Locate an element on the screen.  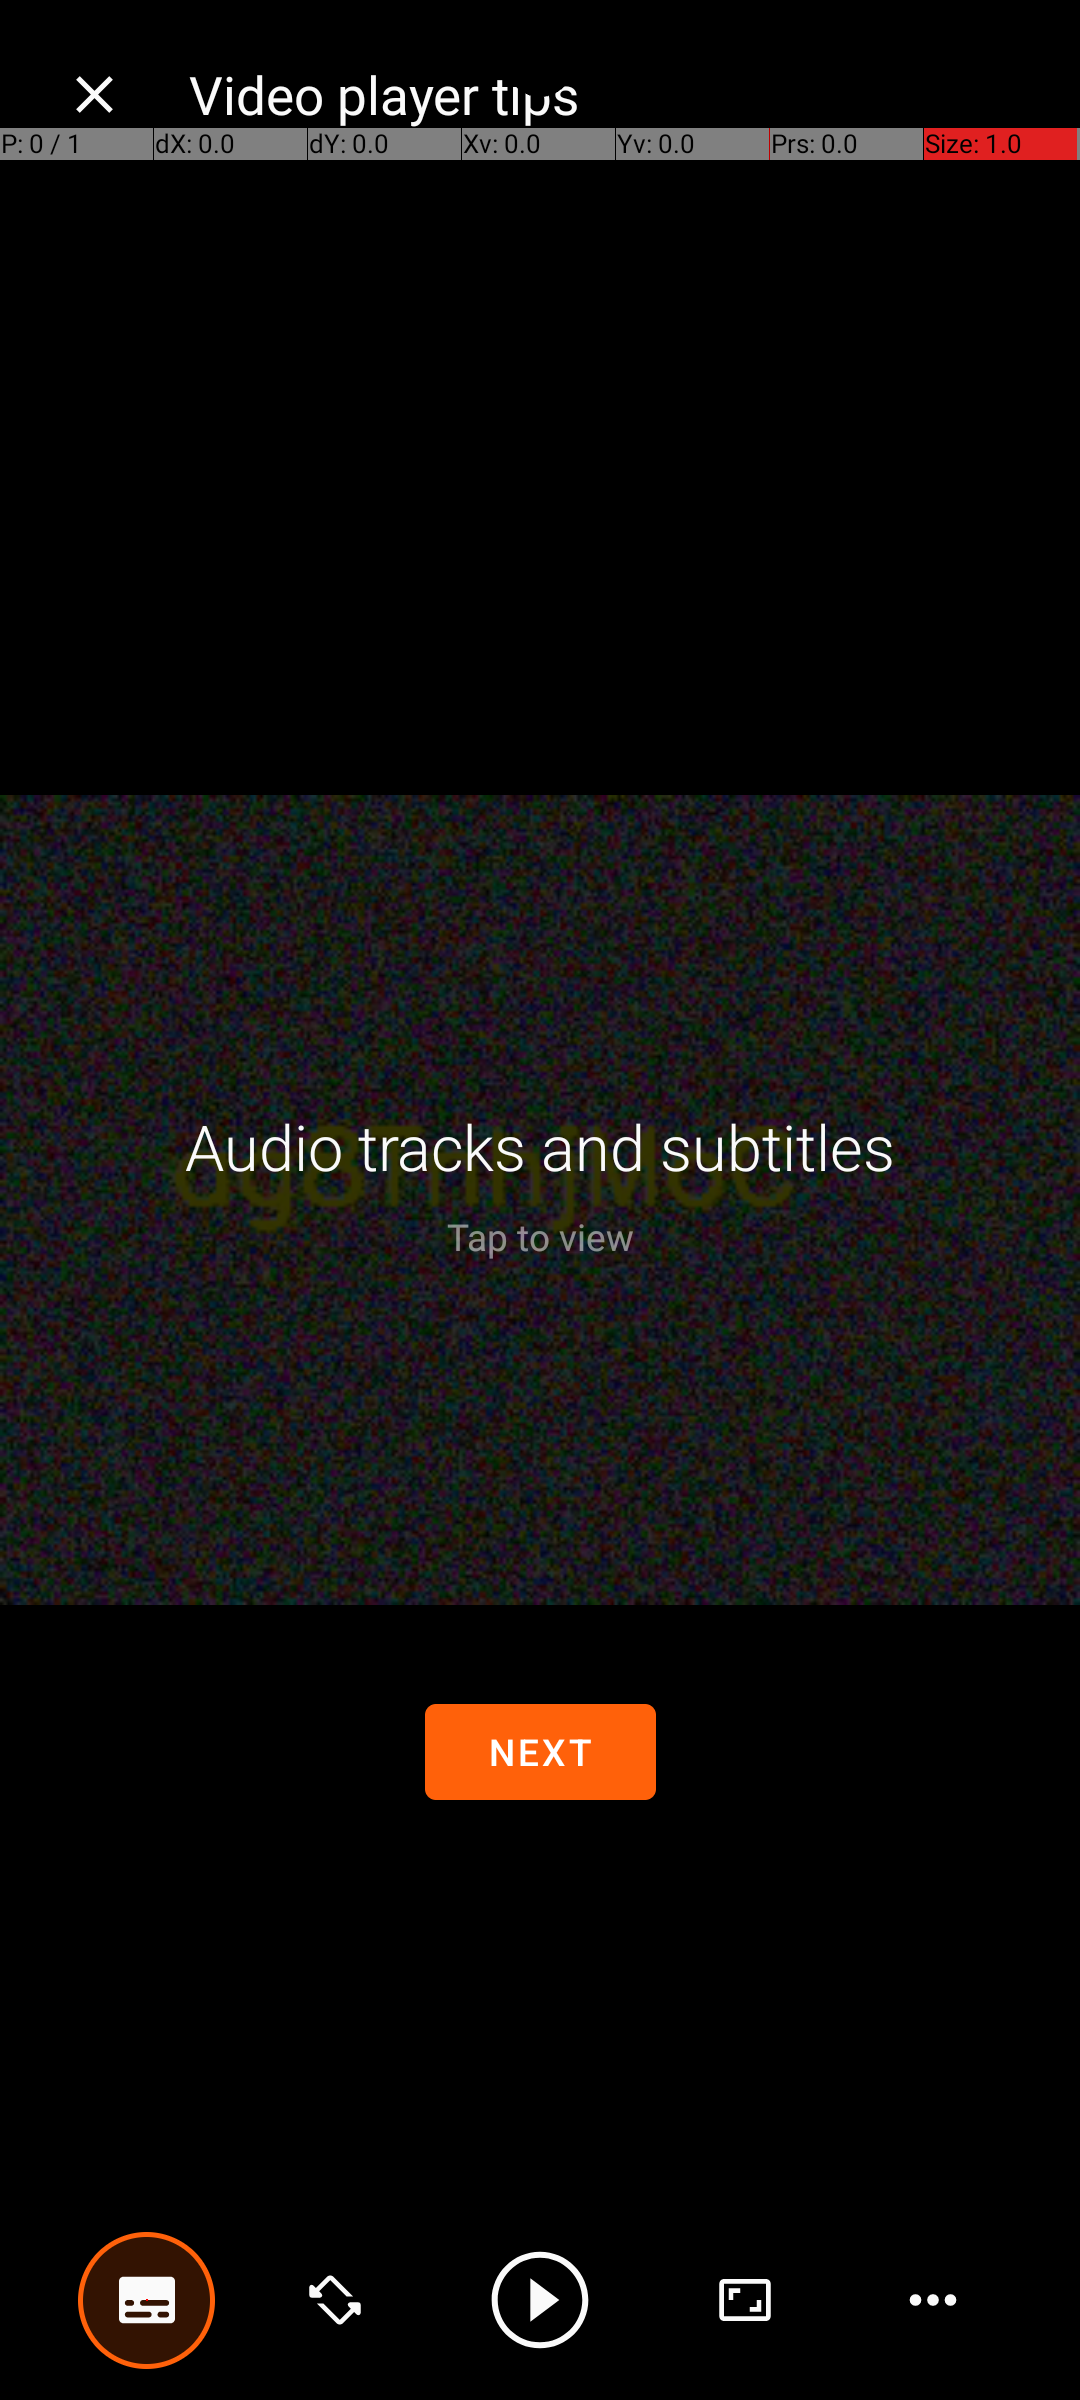
advanced options is located at coordinates (745, 2300).